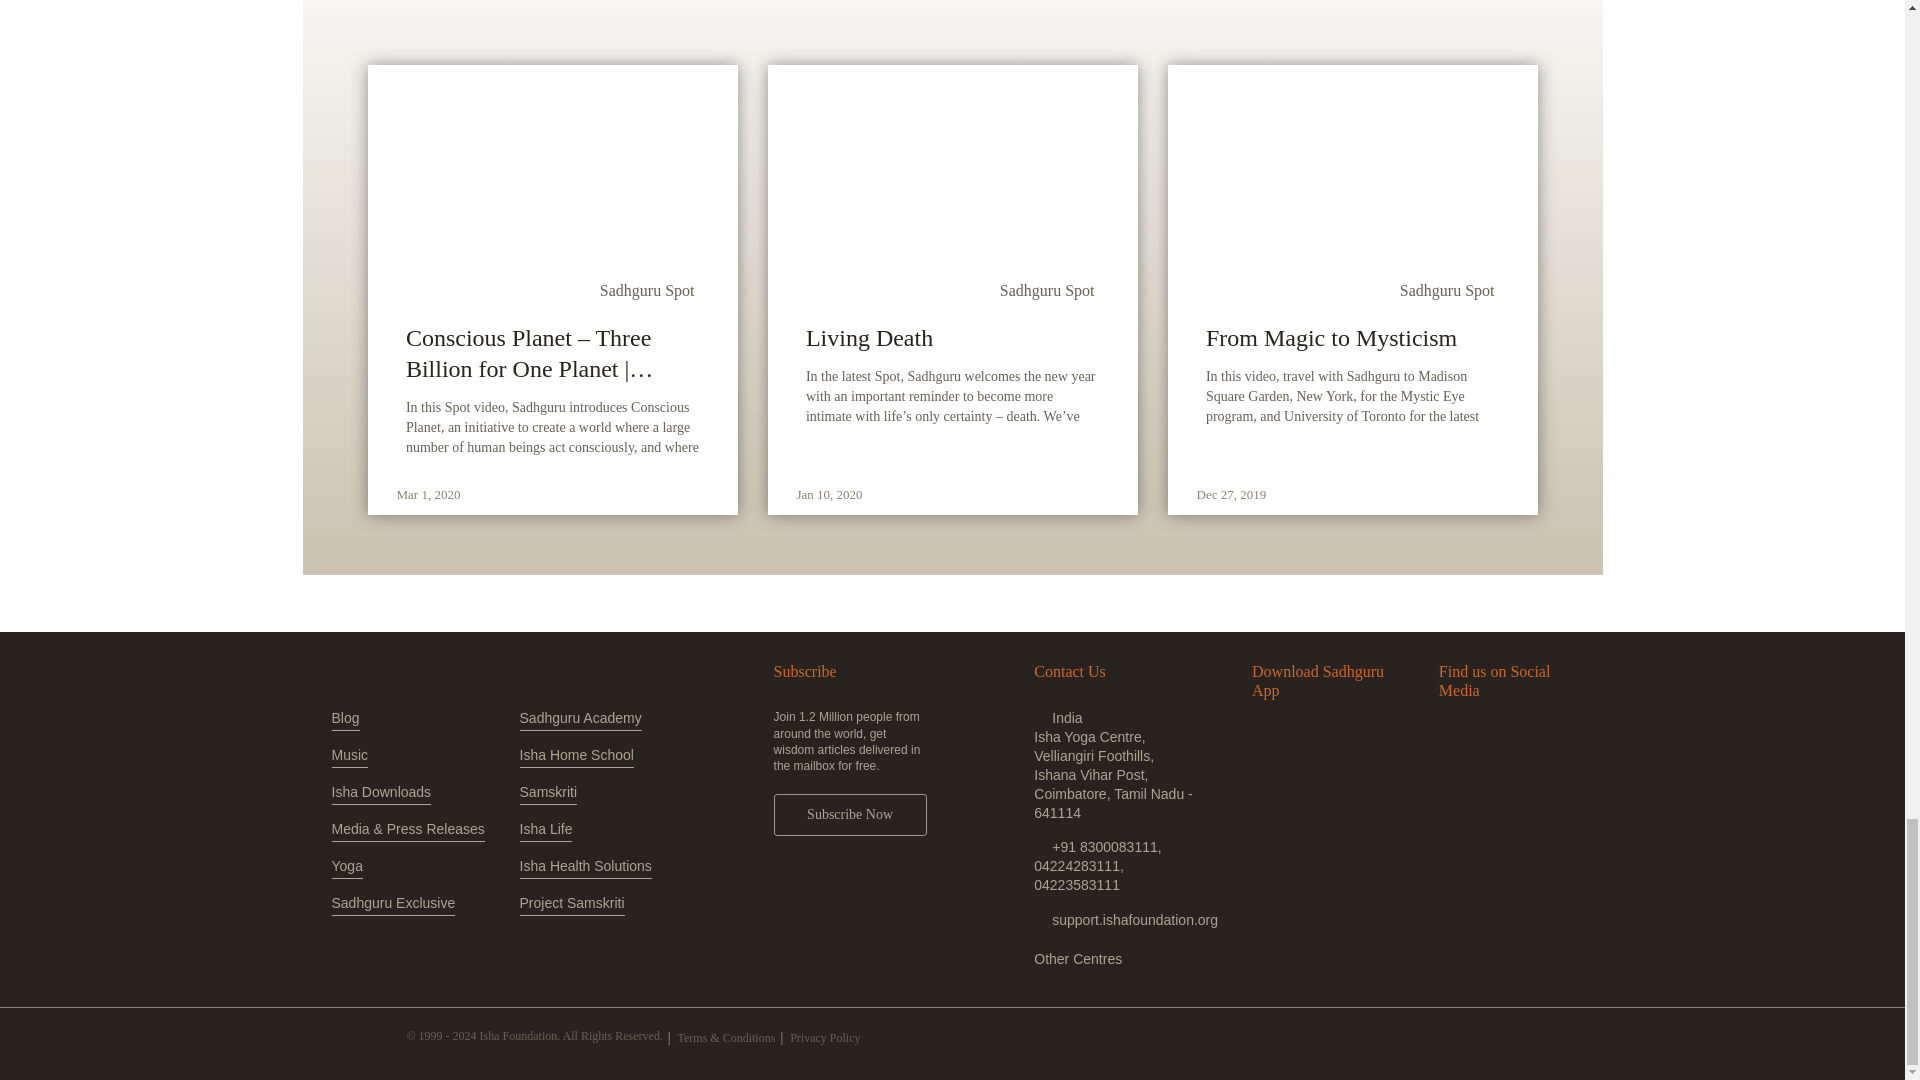 This screenshot has height=1080, width=1920. I want to click on From Magic to Mysticism, so click(1352, 338).